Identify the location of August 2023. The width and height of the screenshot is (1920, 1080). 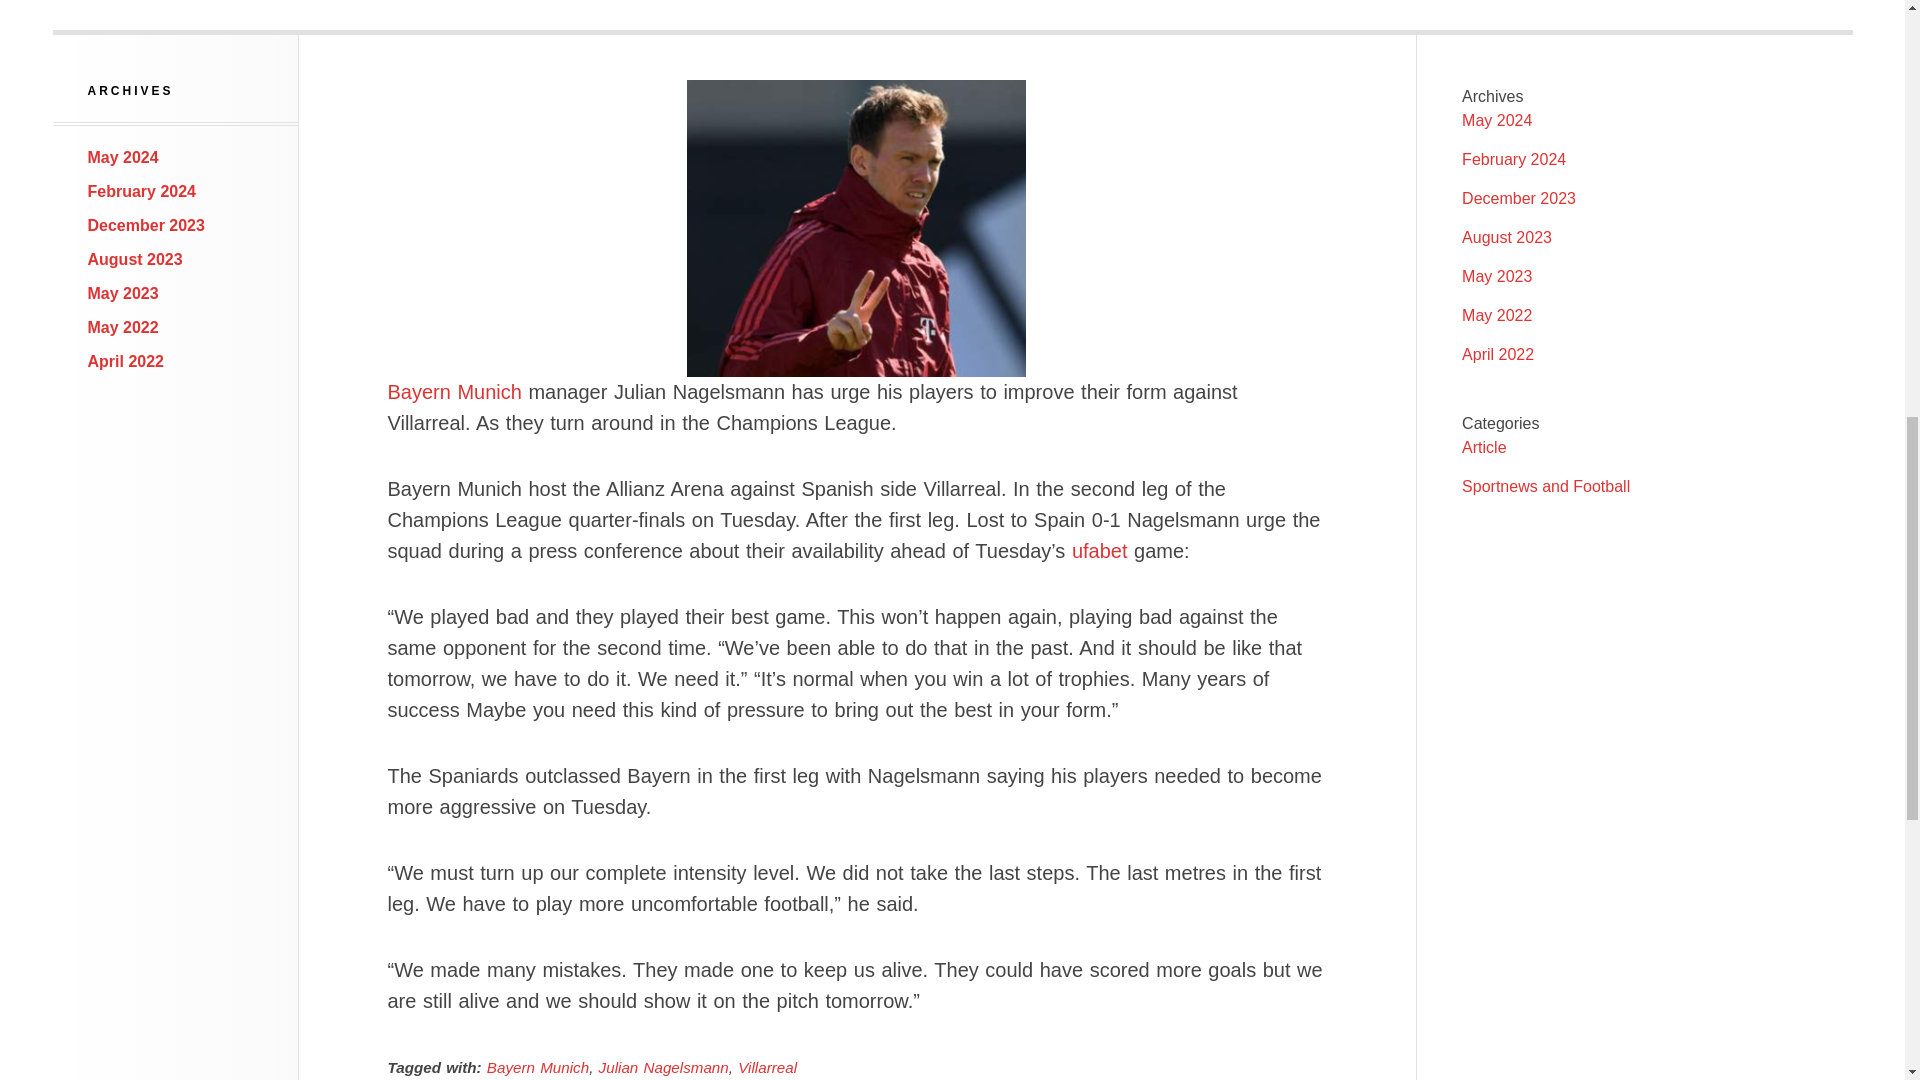
(1506, 237).